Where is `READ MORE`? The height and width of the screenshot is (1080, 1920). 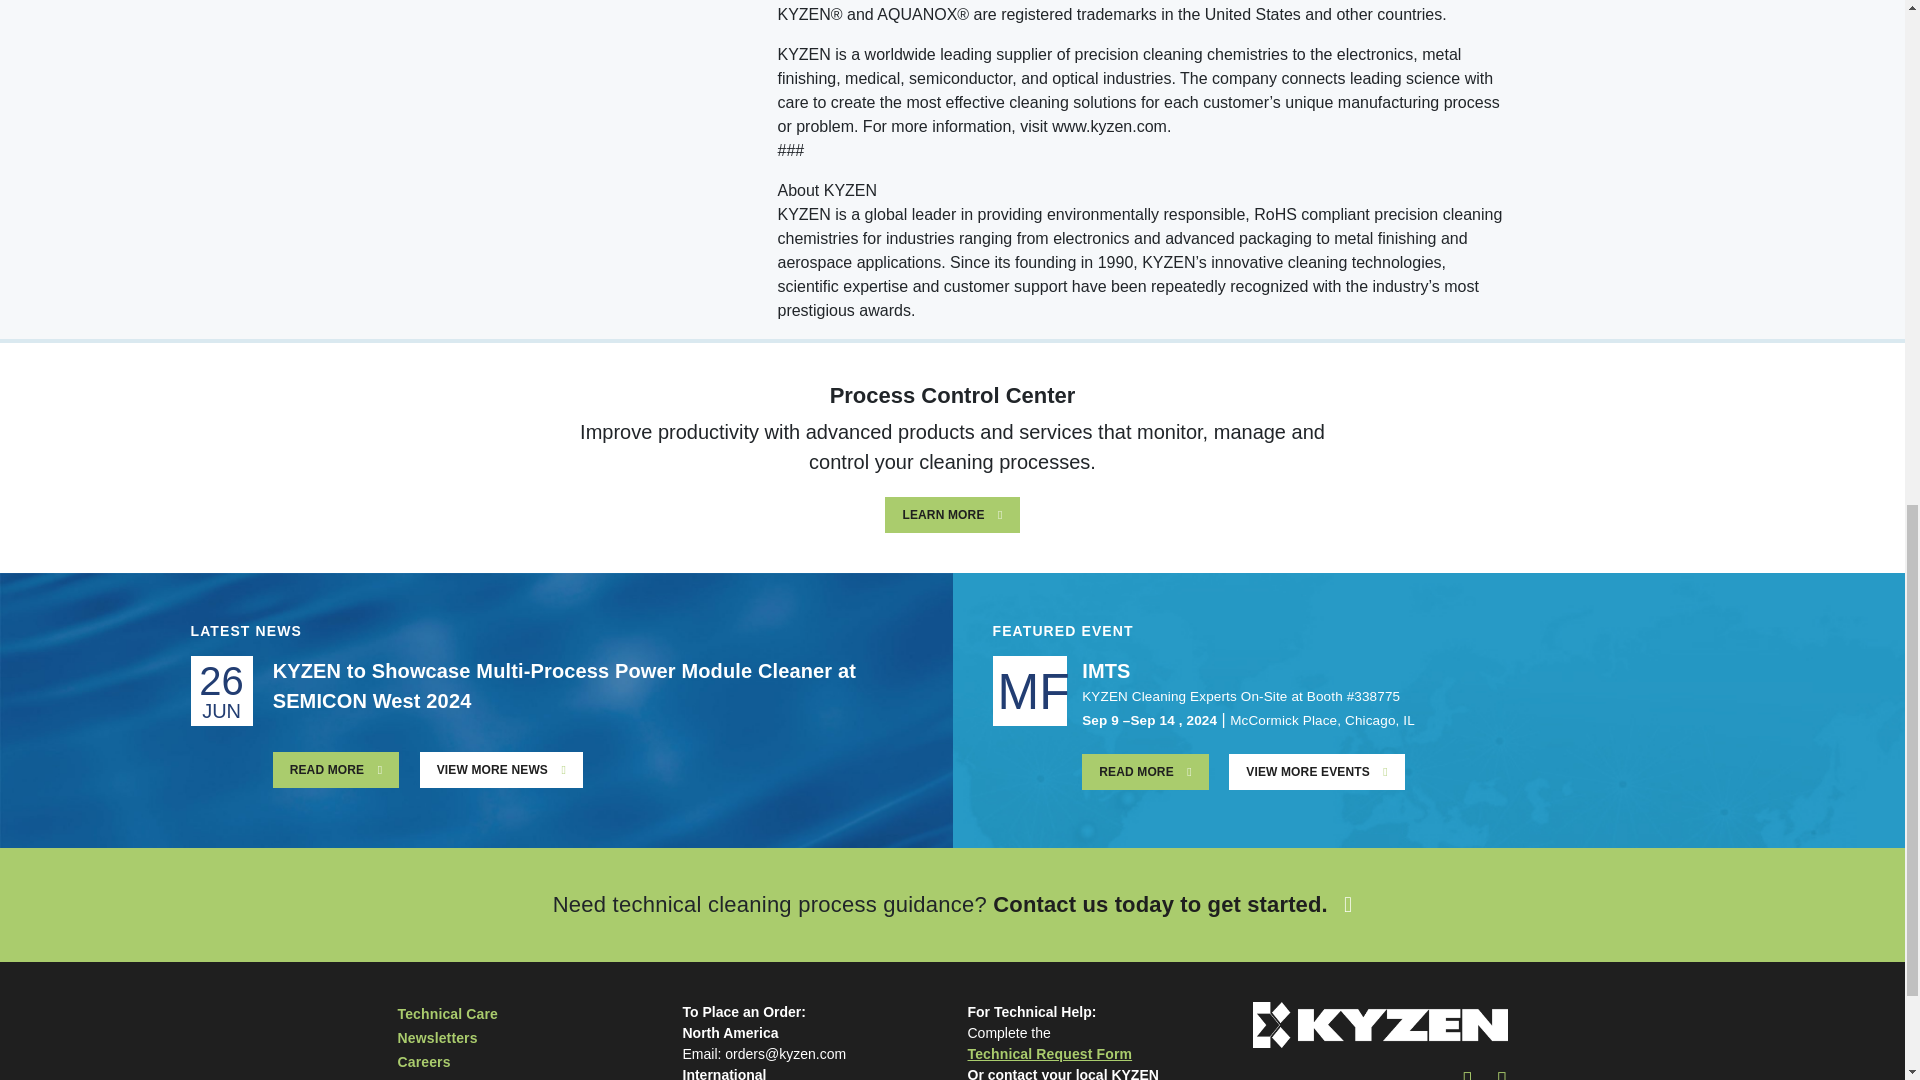 READ MORE is located at coordinates (1146, 771).